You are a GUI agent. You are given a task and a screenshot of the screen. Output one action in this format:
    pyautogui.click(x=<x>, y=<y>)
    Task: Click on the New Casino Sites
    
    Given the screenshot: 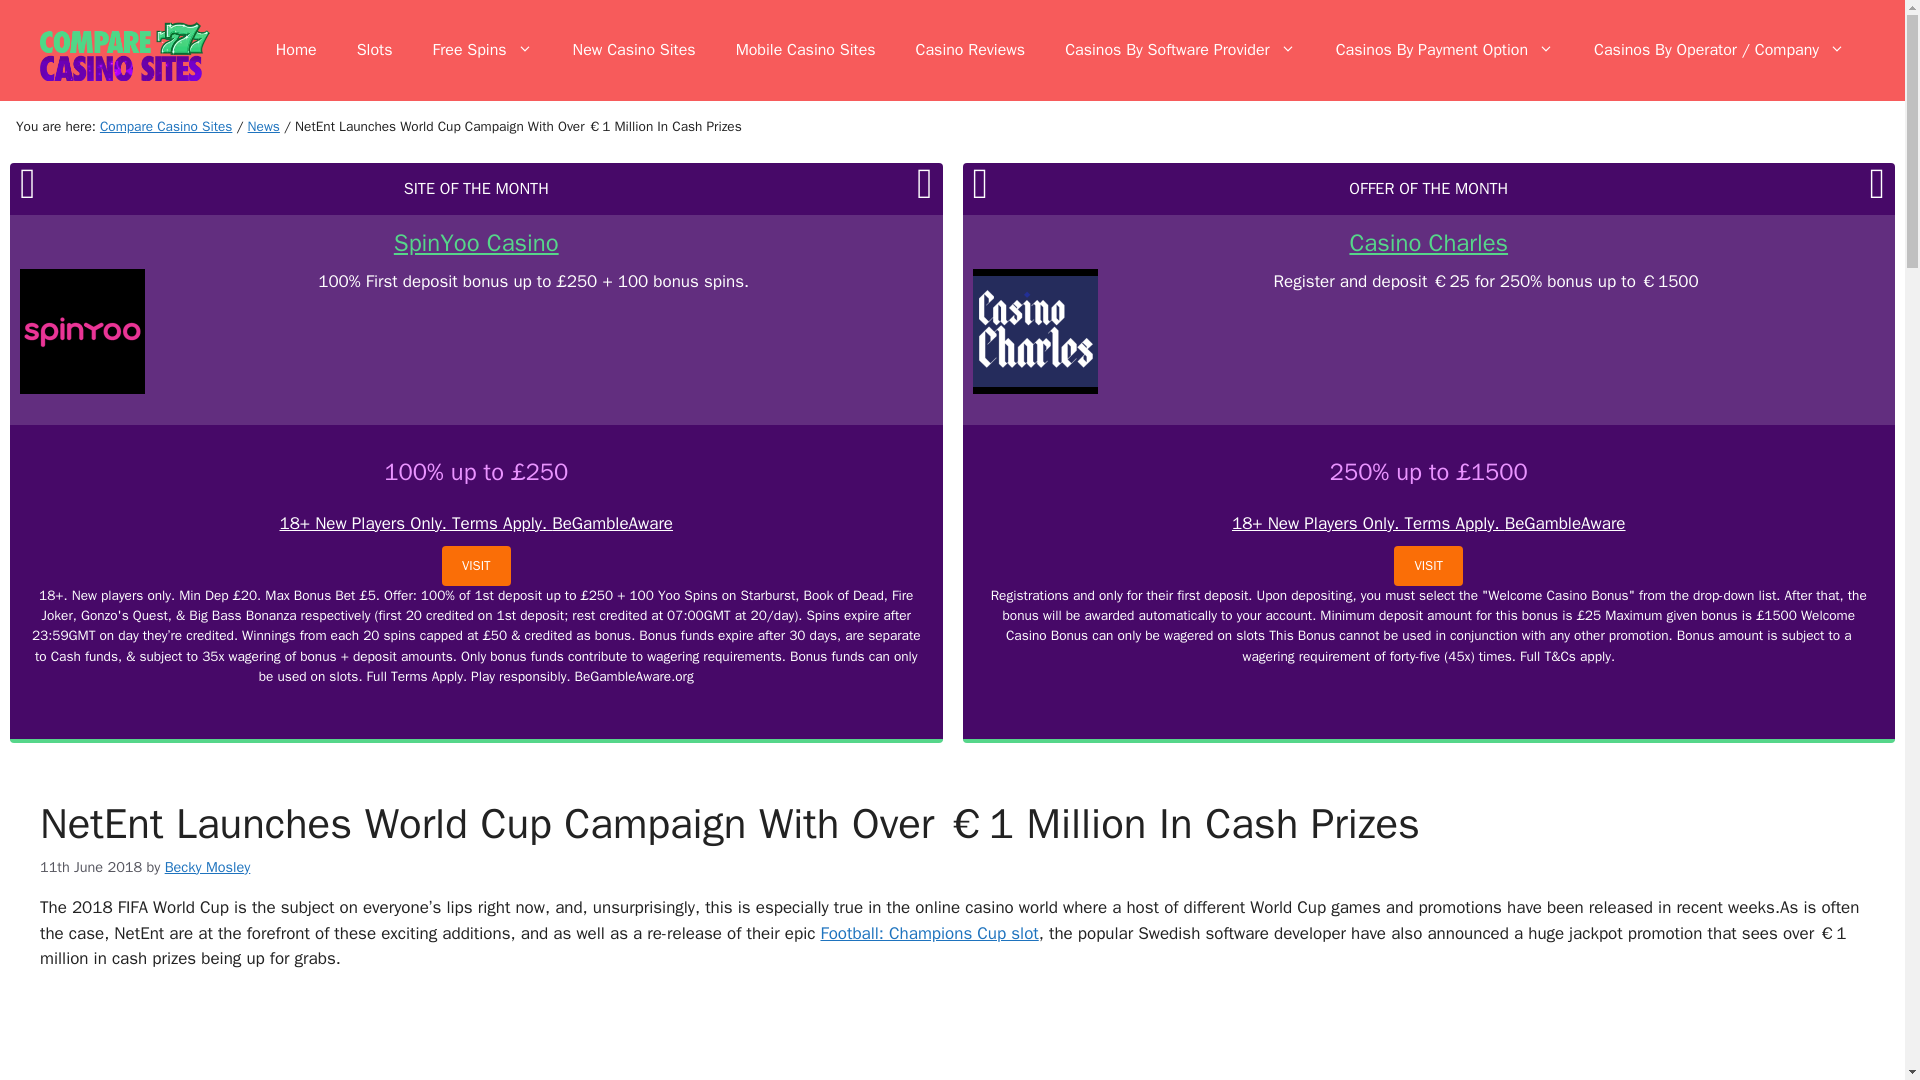 What is the action you would take?
    pyautogui.click(x=634, y=50)
    